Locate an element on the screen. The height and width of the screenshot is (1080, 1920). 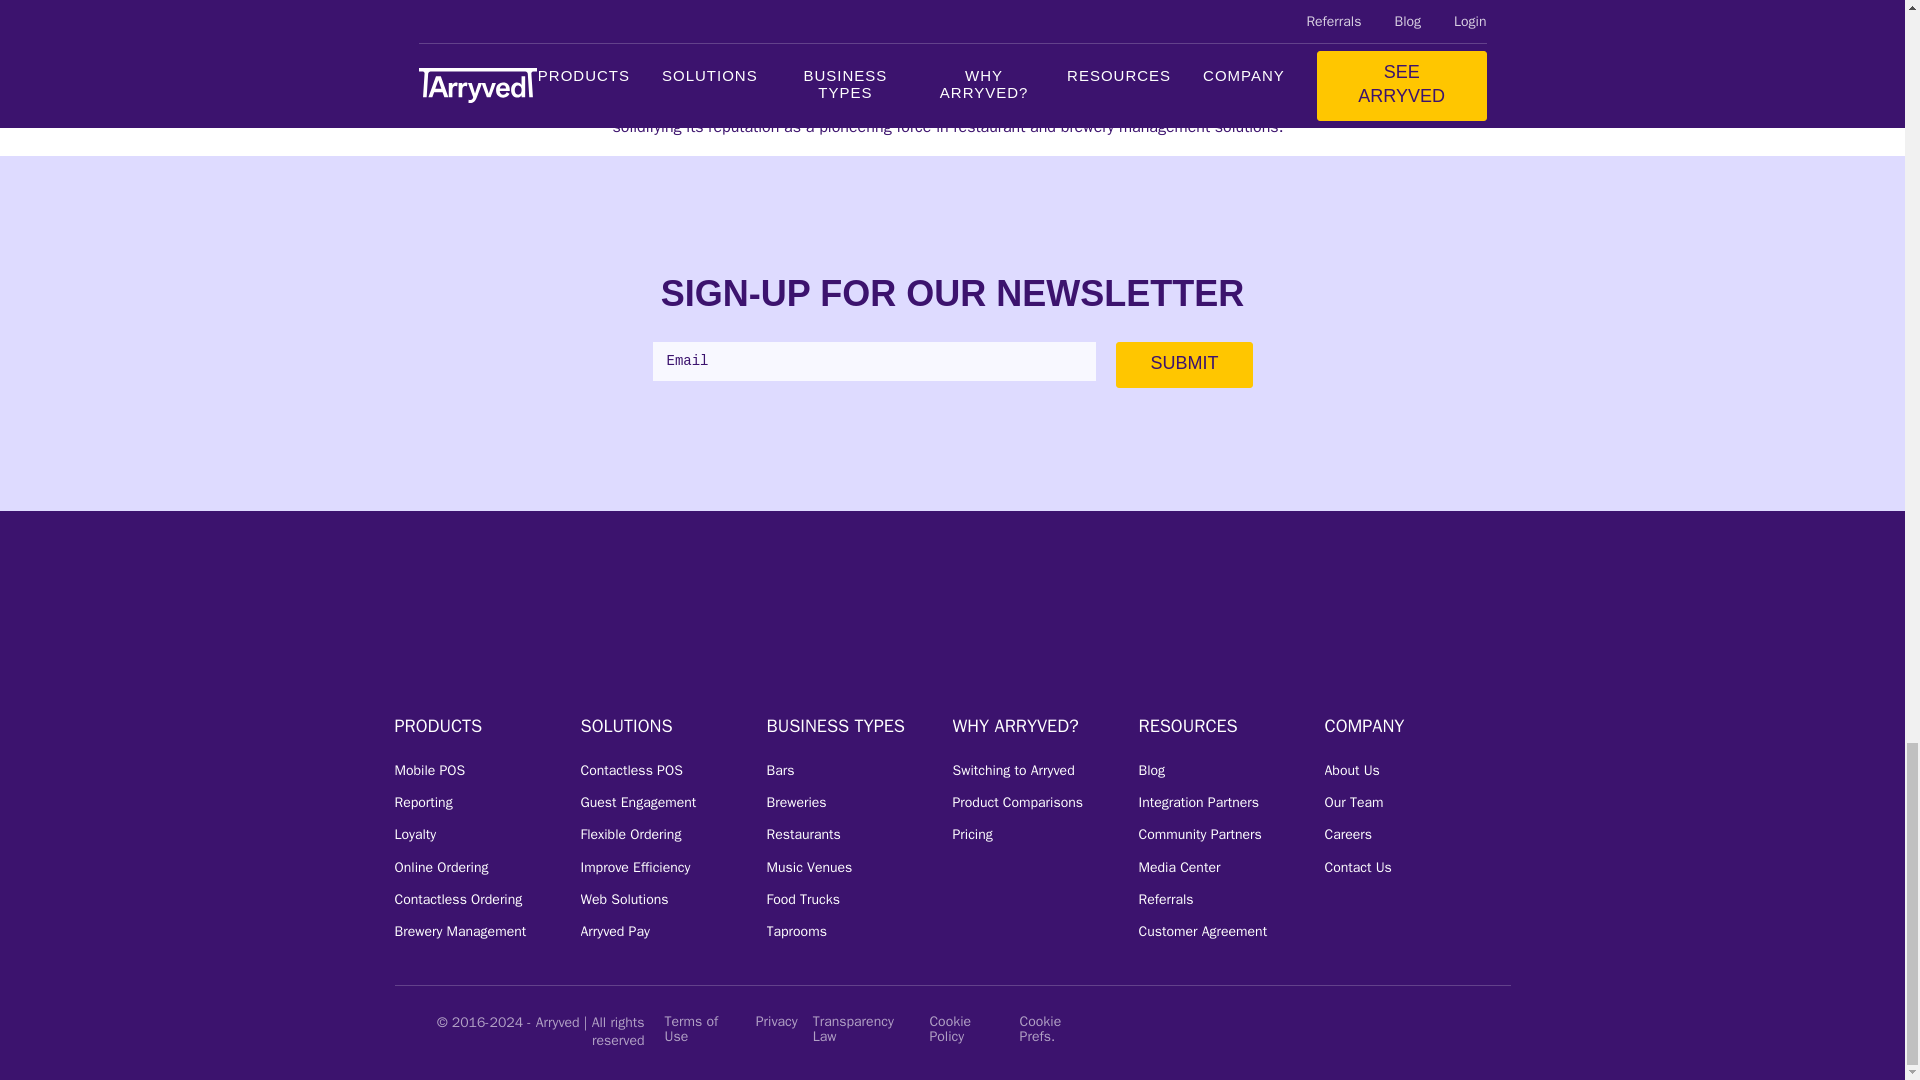
Submit is located at coordinates (1183, 364).